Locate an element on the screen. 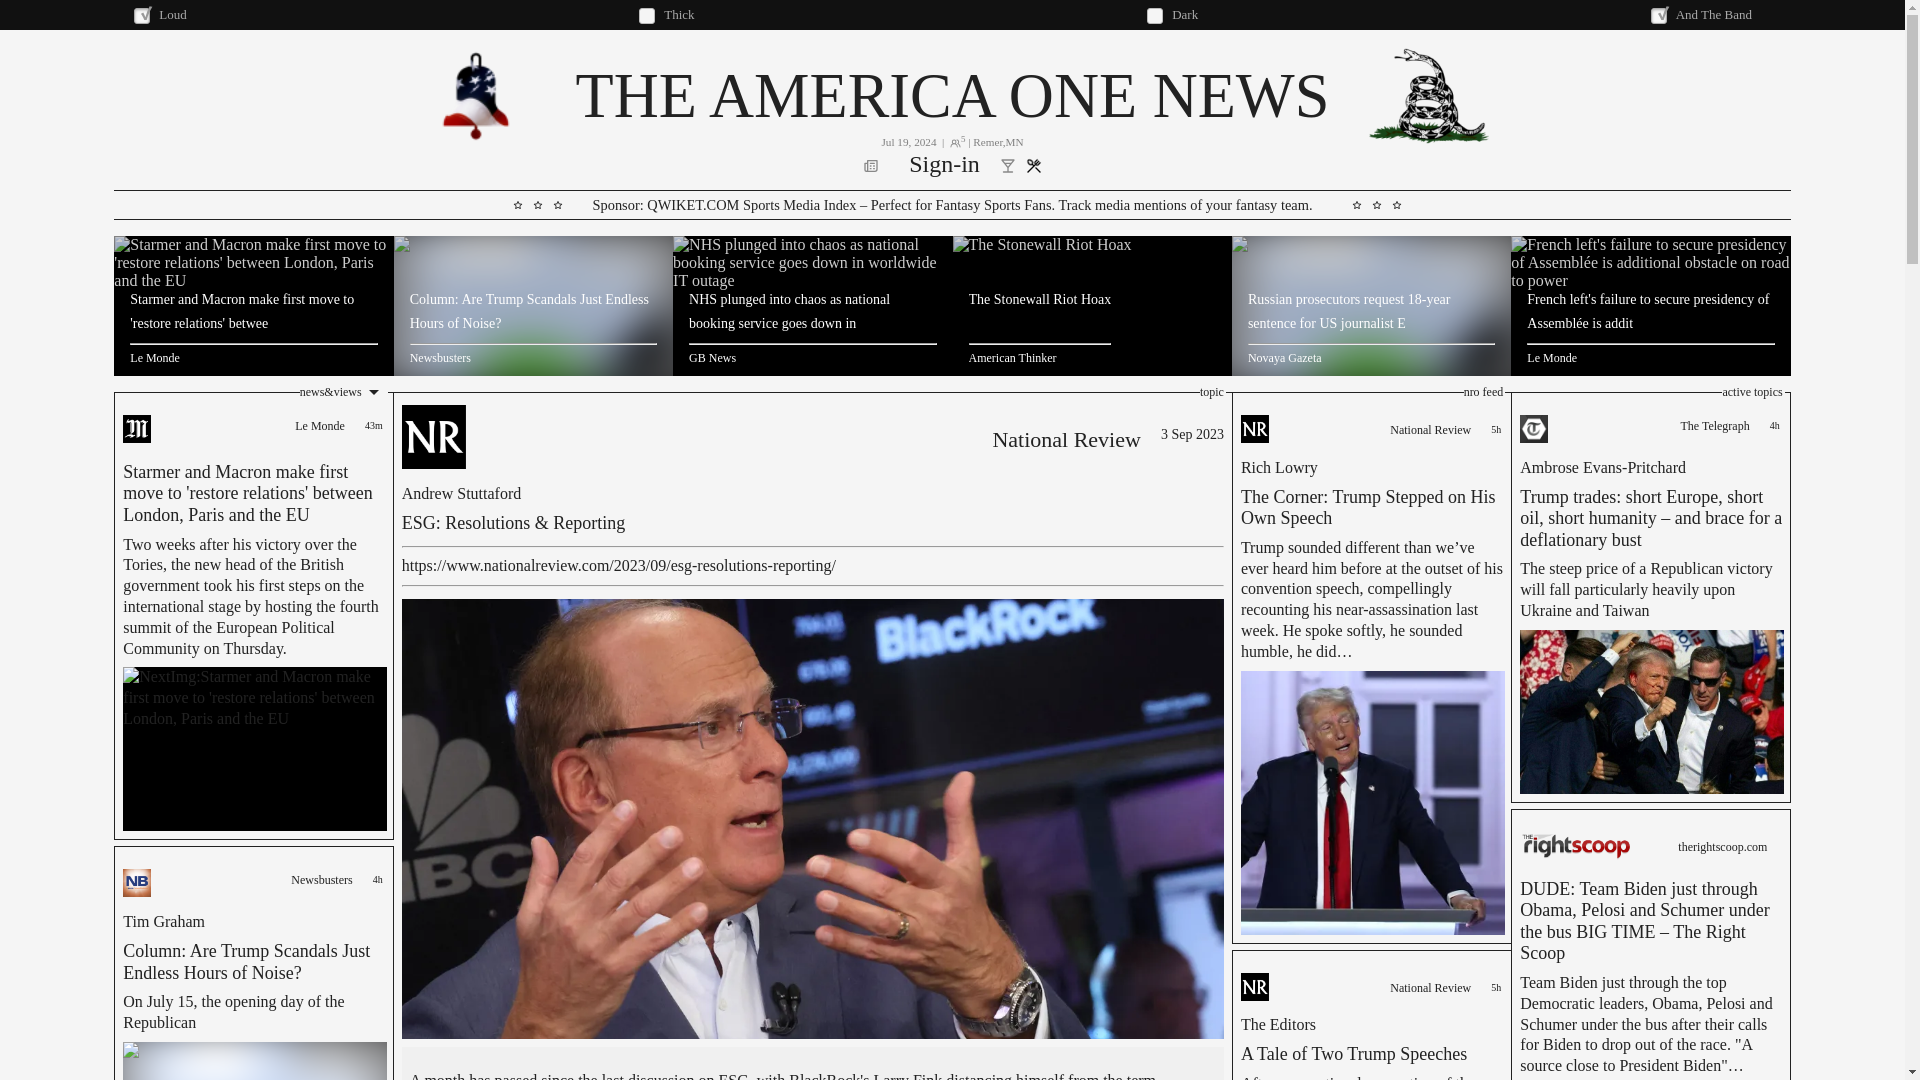  Sign-in is located at coordinates (944, 166).